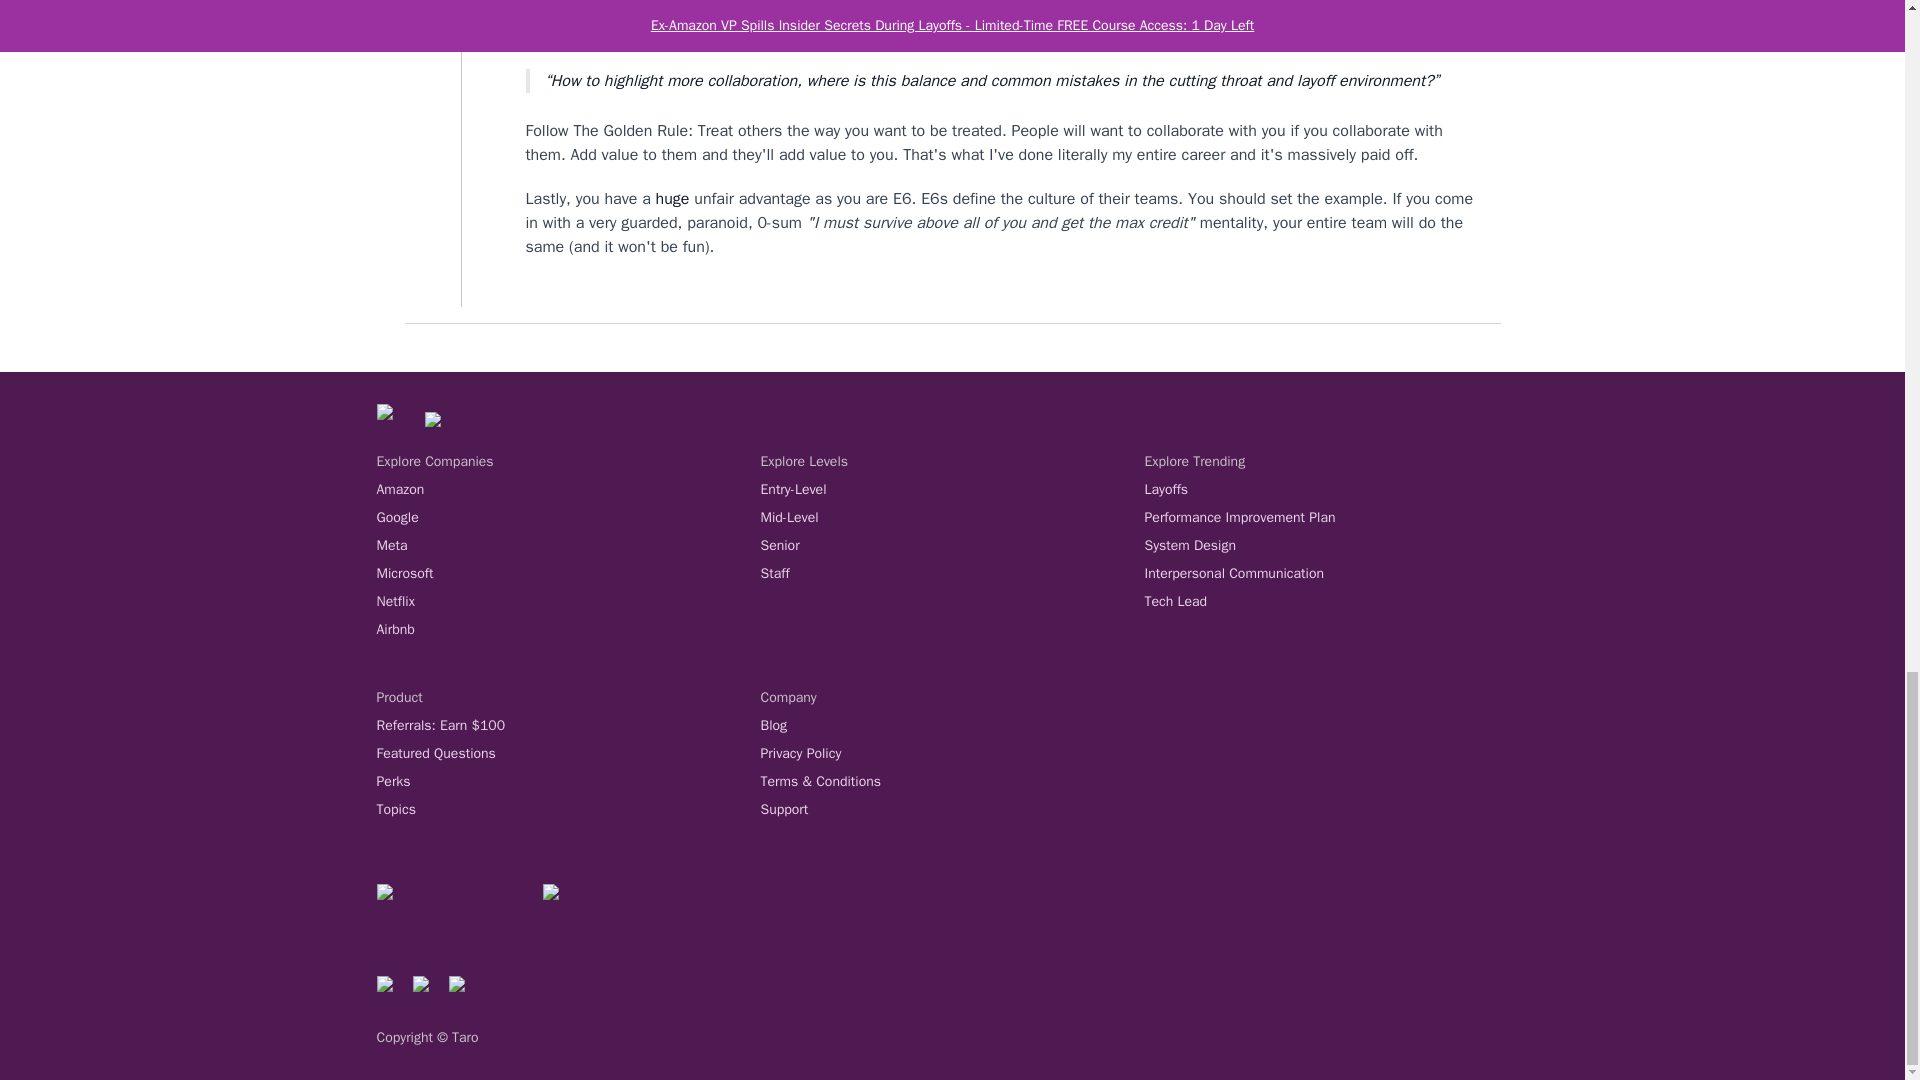 The height and width of the screenshot is (1080, 1920). What do you see at coordinates (952, 726) in the screenshot?
I see `Blog` at bounding box center [952, 726].